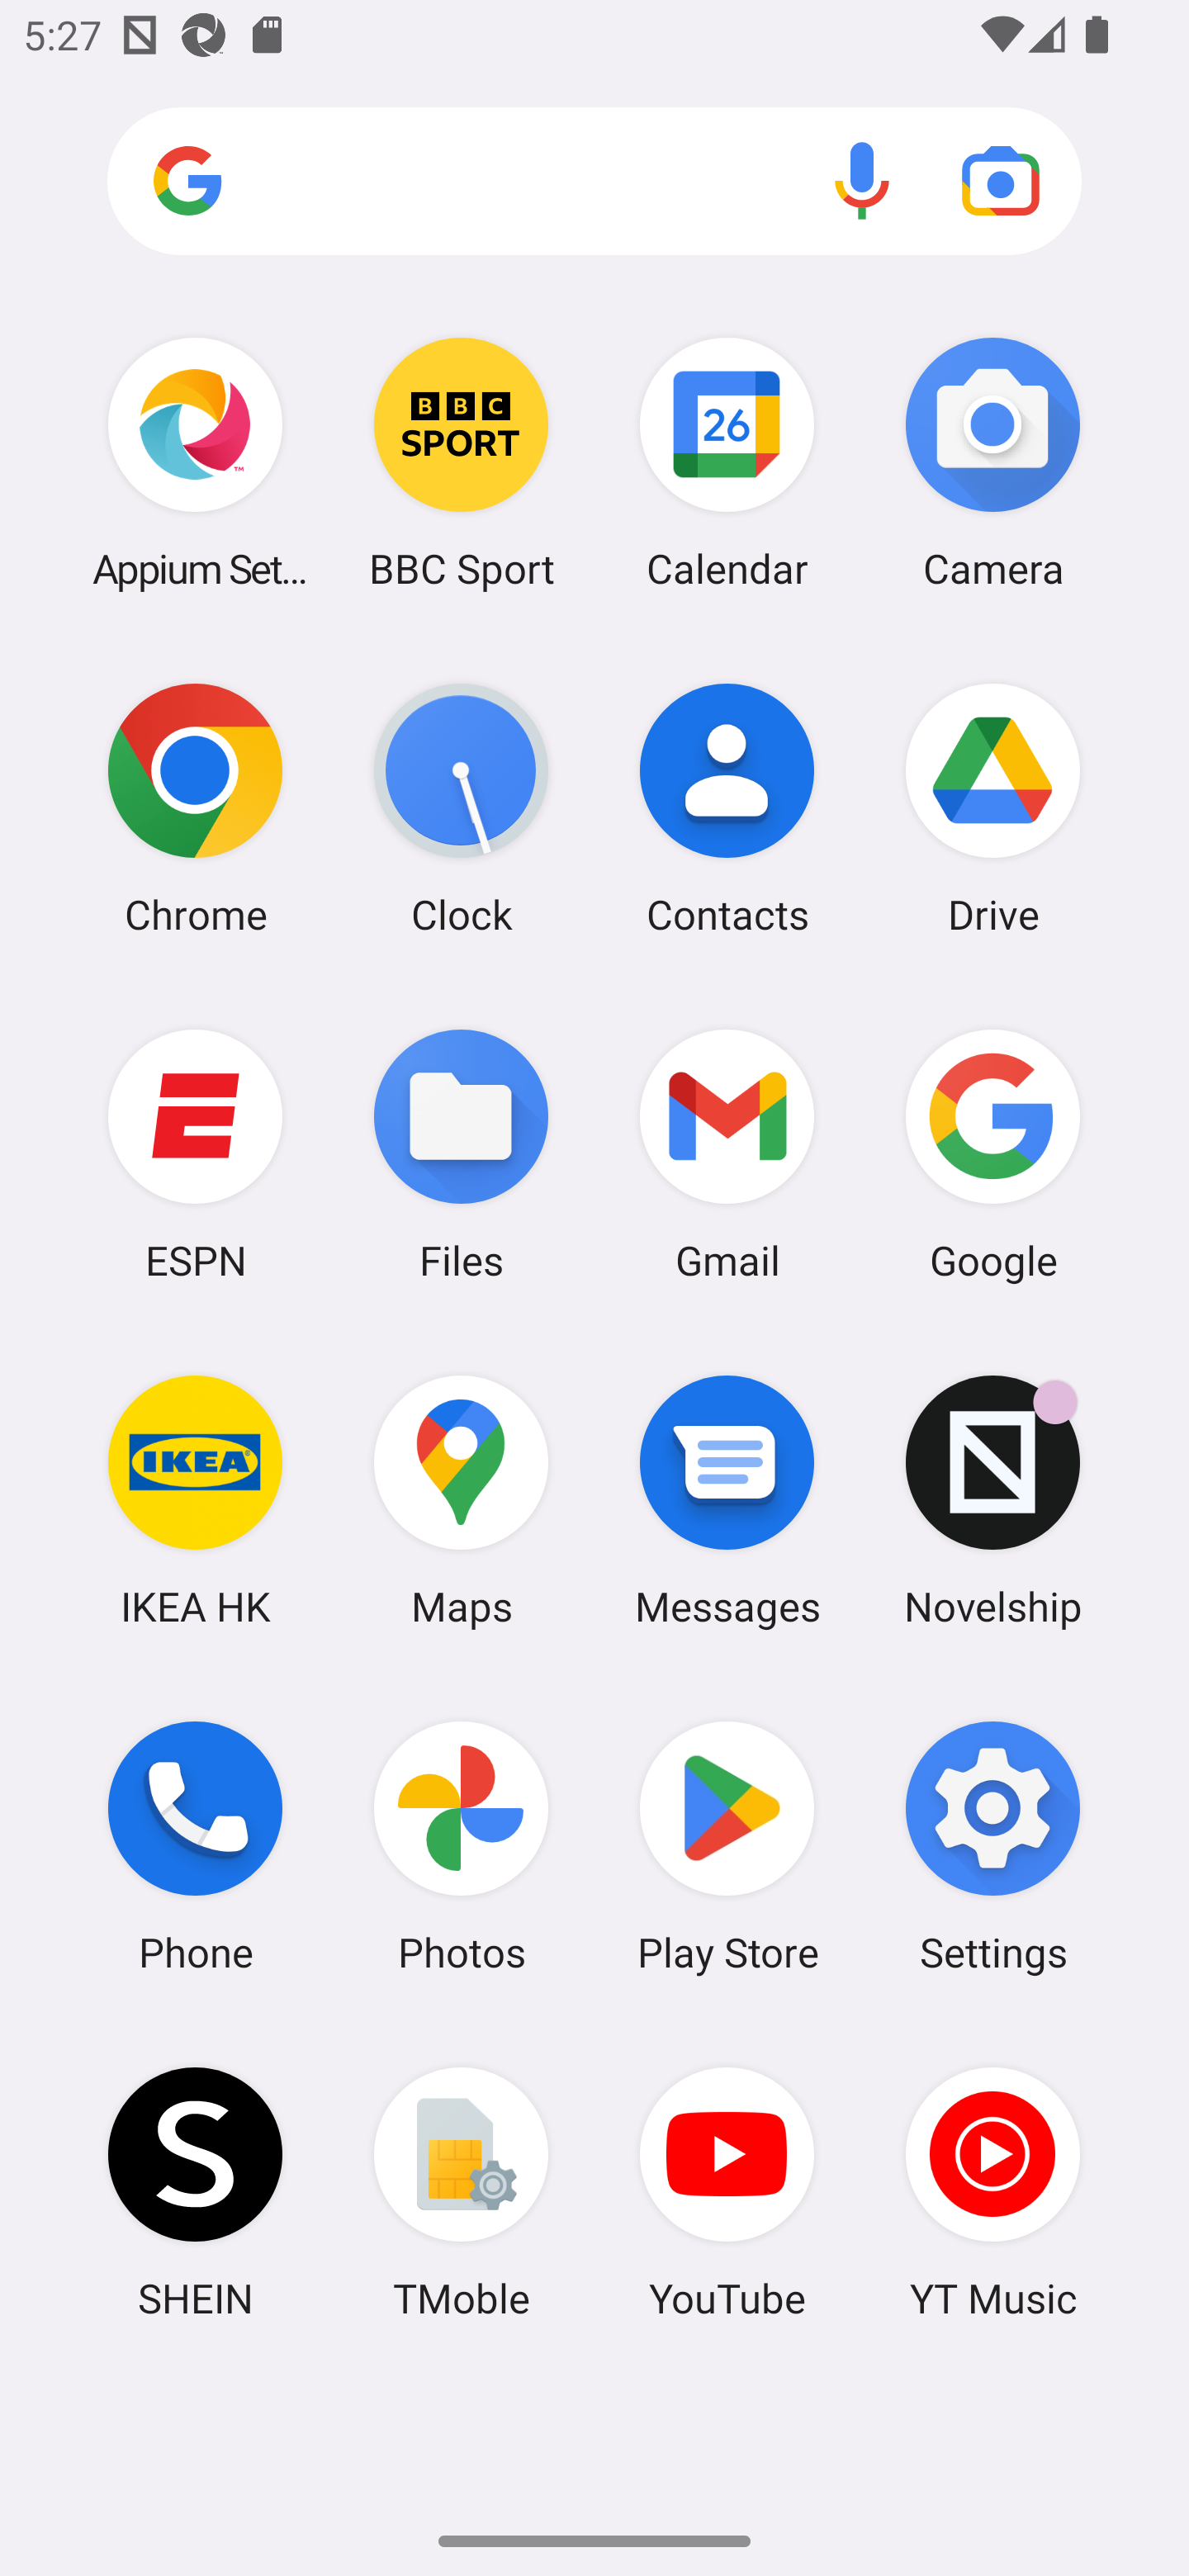 Image resolution: width=1189 pixels, height=2576 pixels. Describe the element at coordinates (1001, 180) in the screenshot. I see `Google Lens` at that location.